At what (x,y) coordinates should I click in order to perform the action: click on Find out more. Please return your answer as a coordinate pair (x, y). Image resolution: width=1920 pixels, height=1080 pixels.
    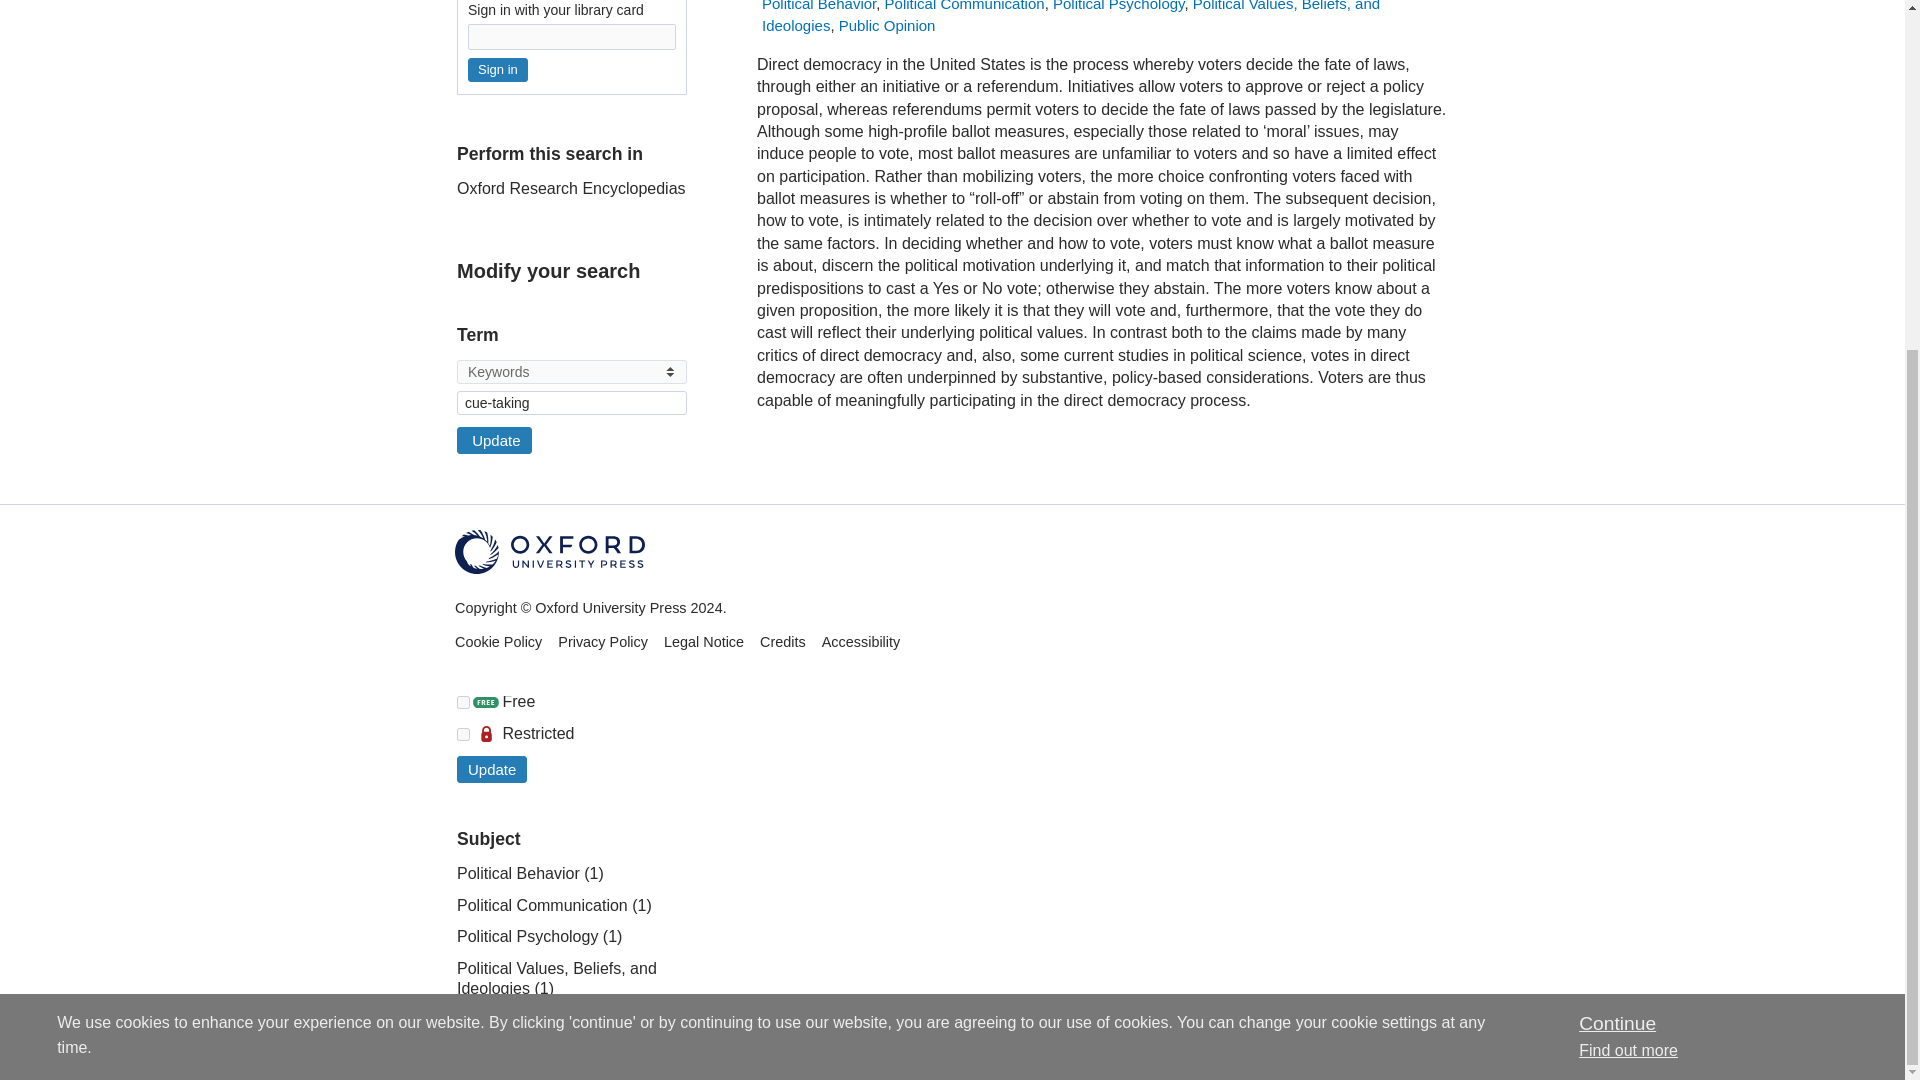
    Looking at the image, I should click on (1628, 545).